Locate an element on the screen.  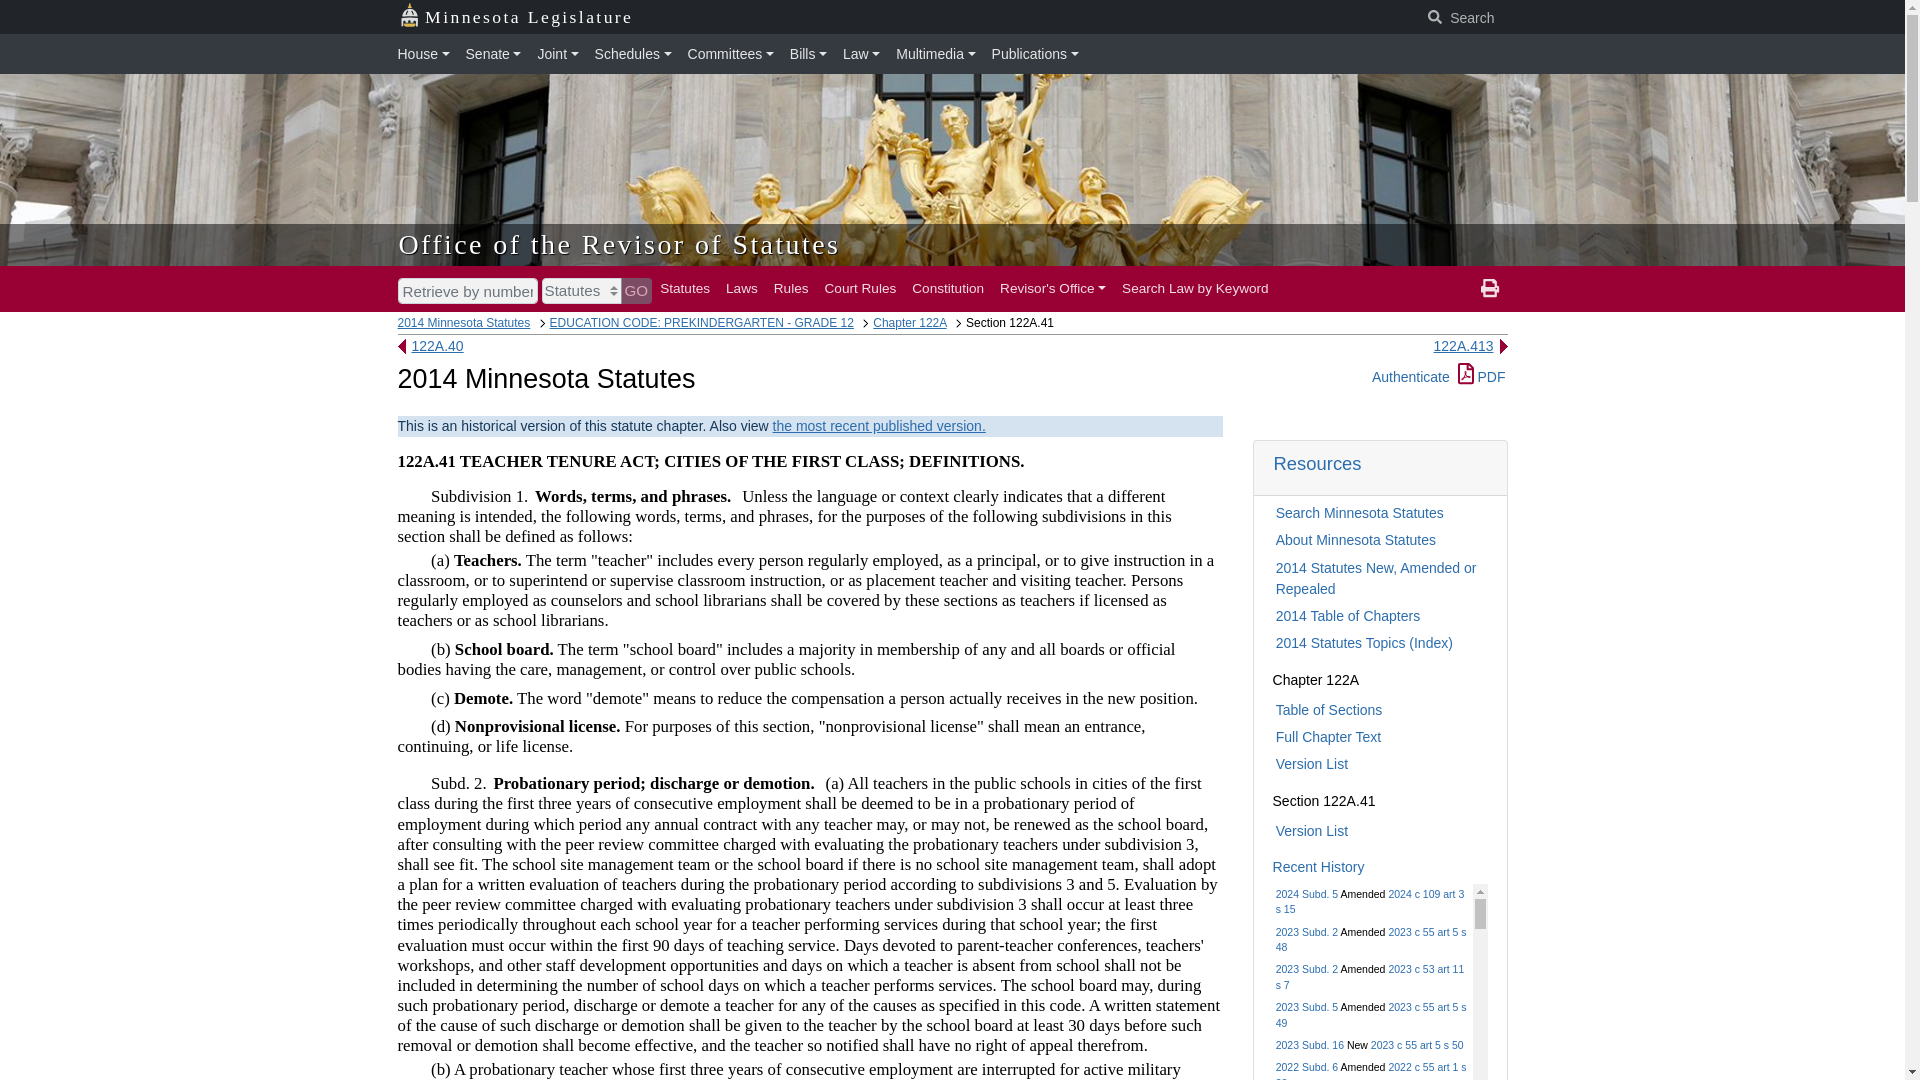
Minnesota Legislature is located at coordinates (515, 17).